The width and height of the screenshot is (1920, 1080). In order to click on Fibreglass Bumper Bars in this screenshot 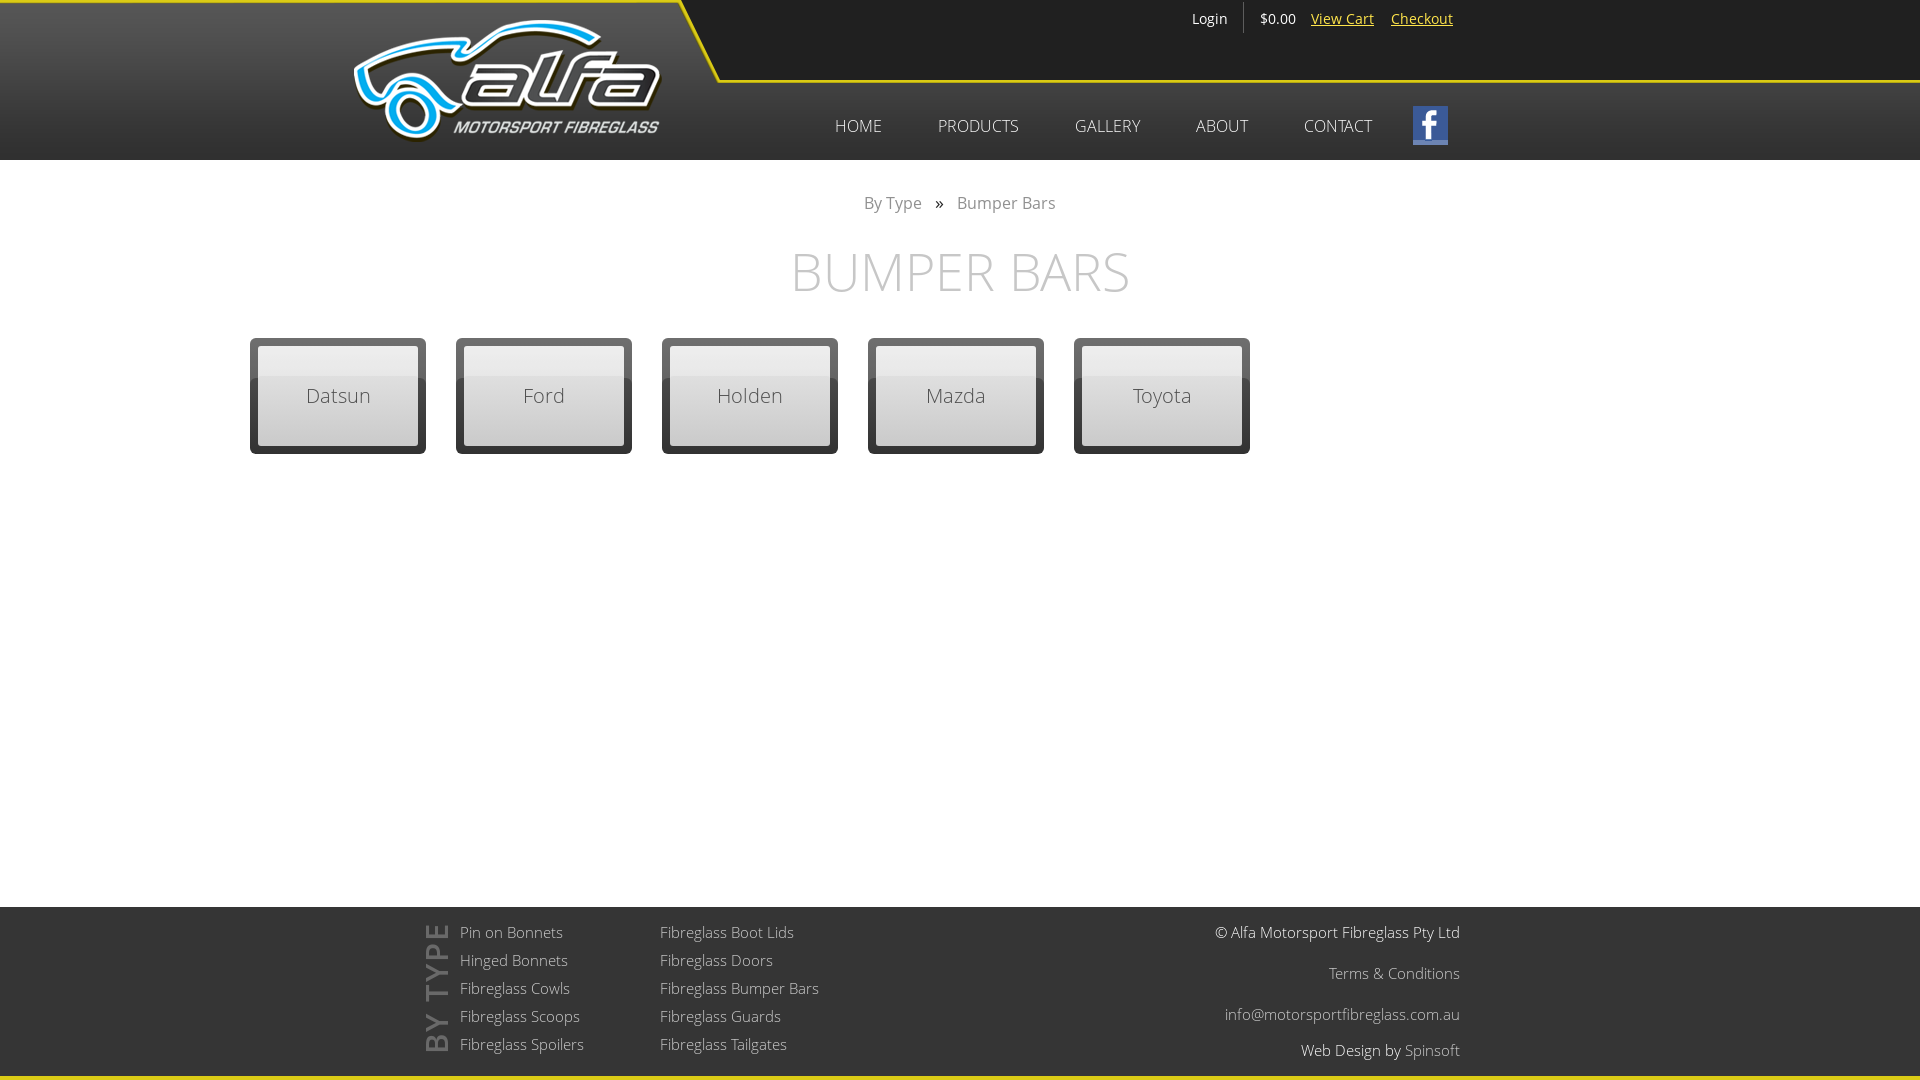, I will do `click(740, 988)`.